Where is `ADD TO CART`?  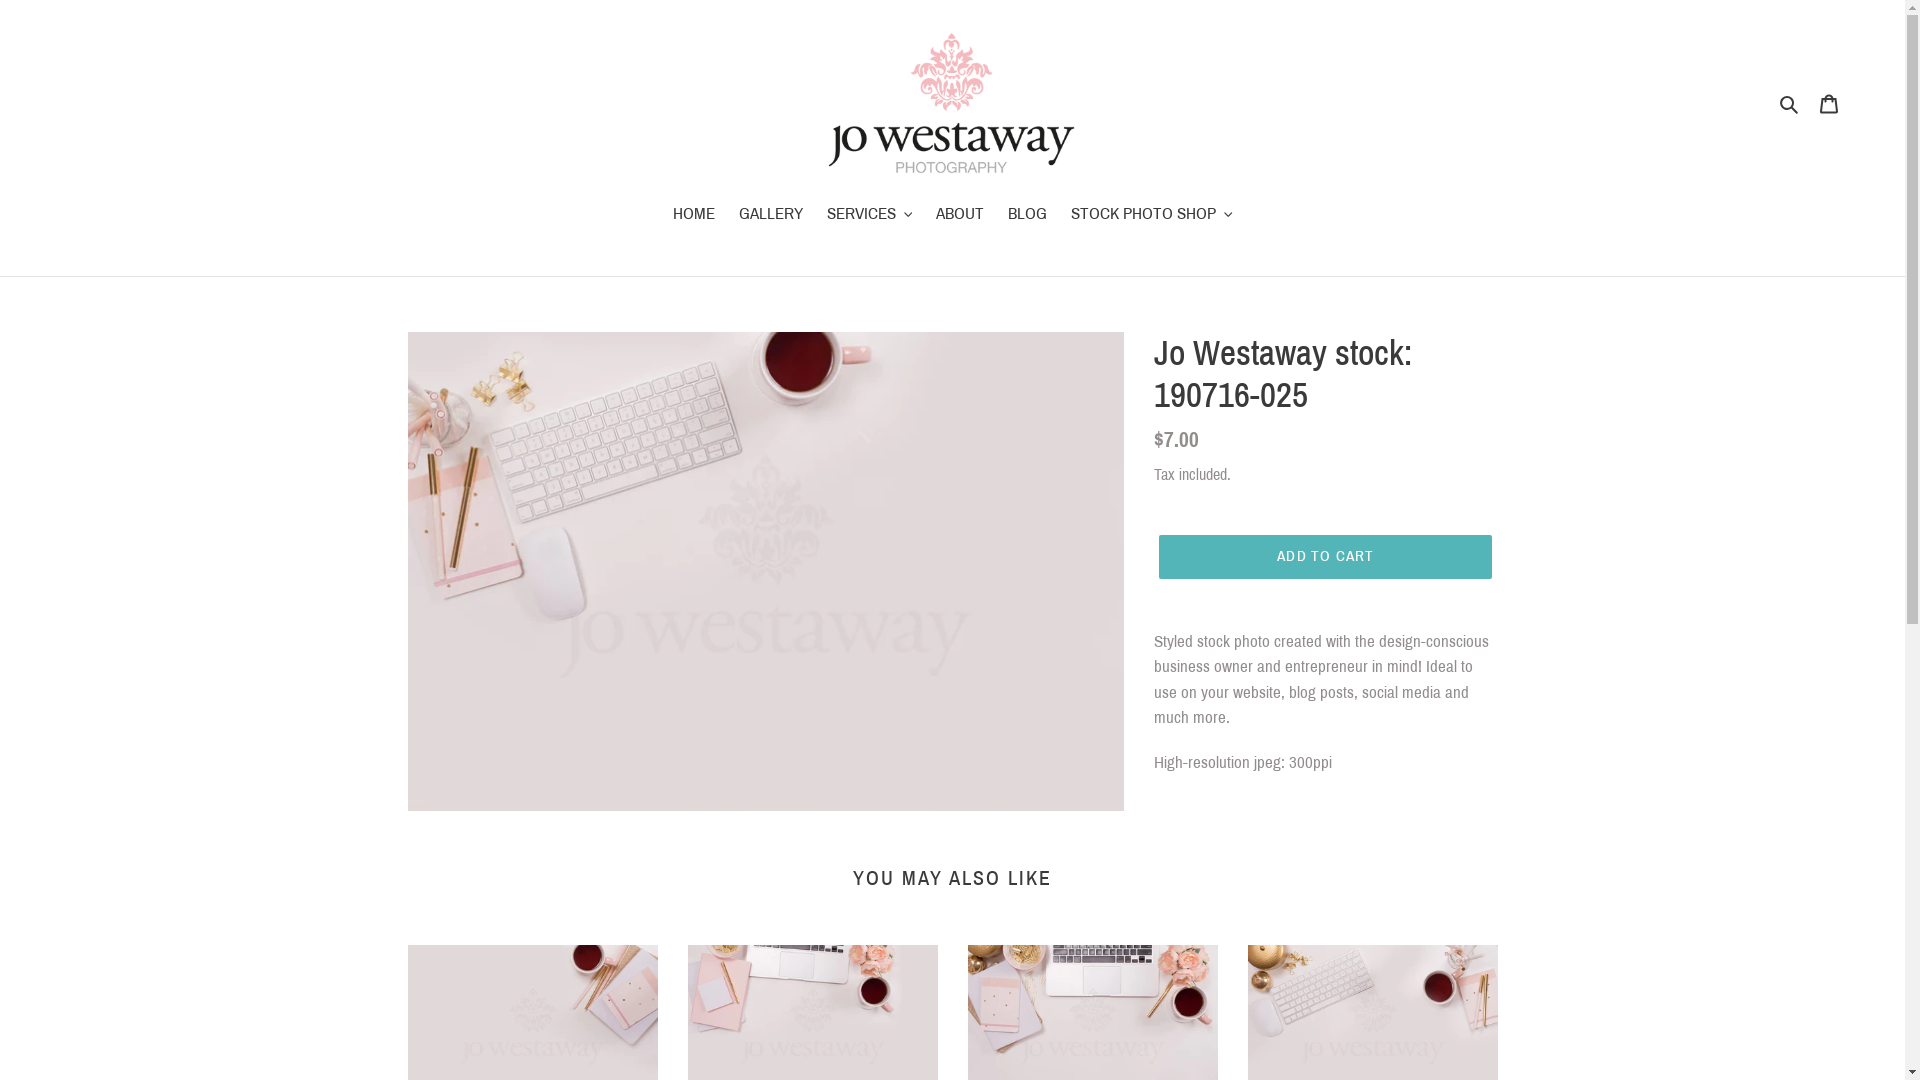 ADD TO CART is located at coordinates (1326, 557).